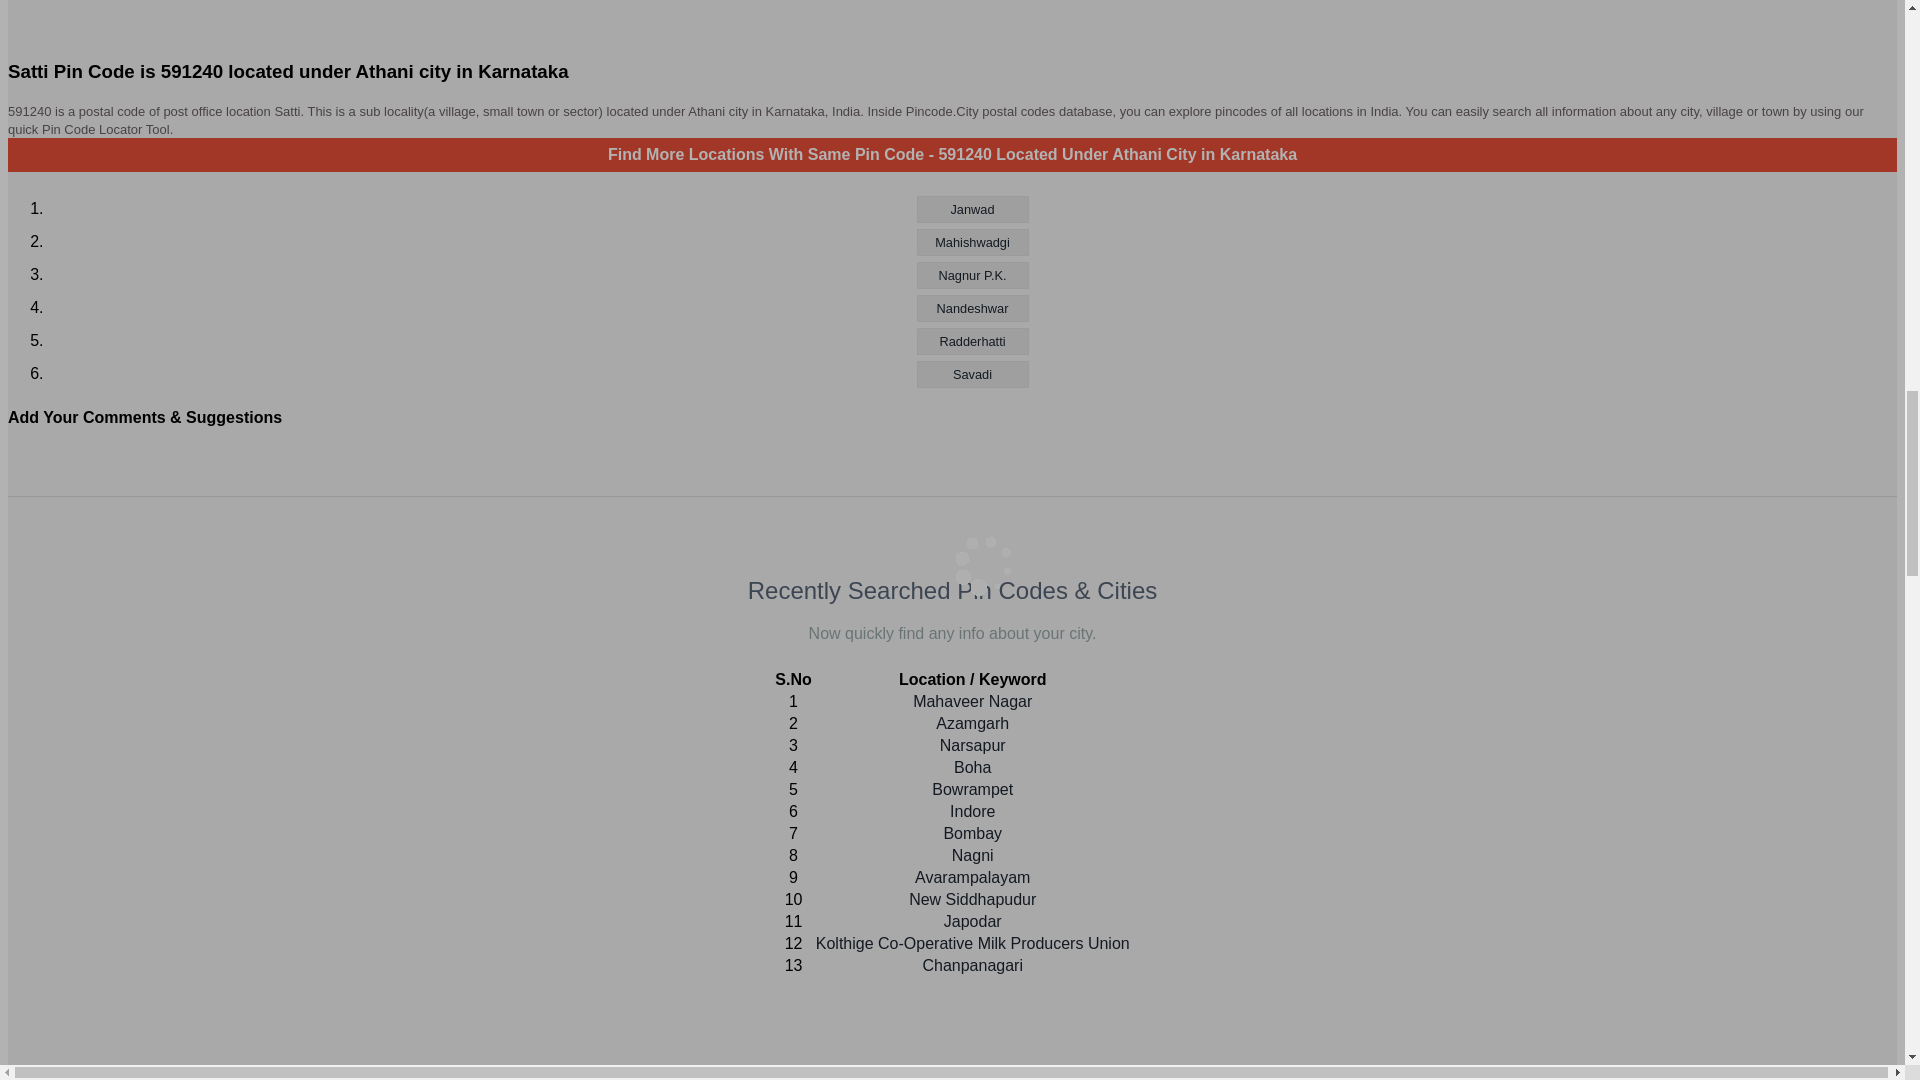 The image size is (1920, 1080). Describe the element at coordinates (971, 308) in the screenshot. I see `Nandeshwar` at that location.